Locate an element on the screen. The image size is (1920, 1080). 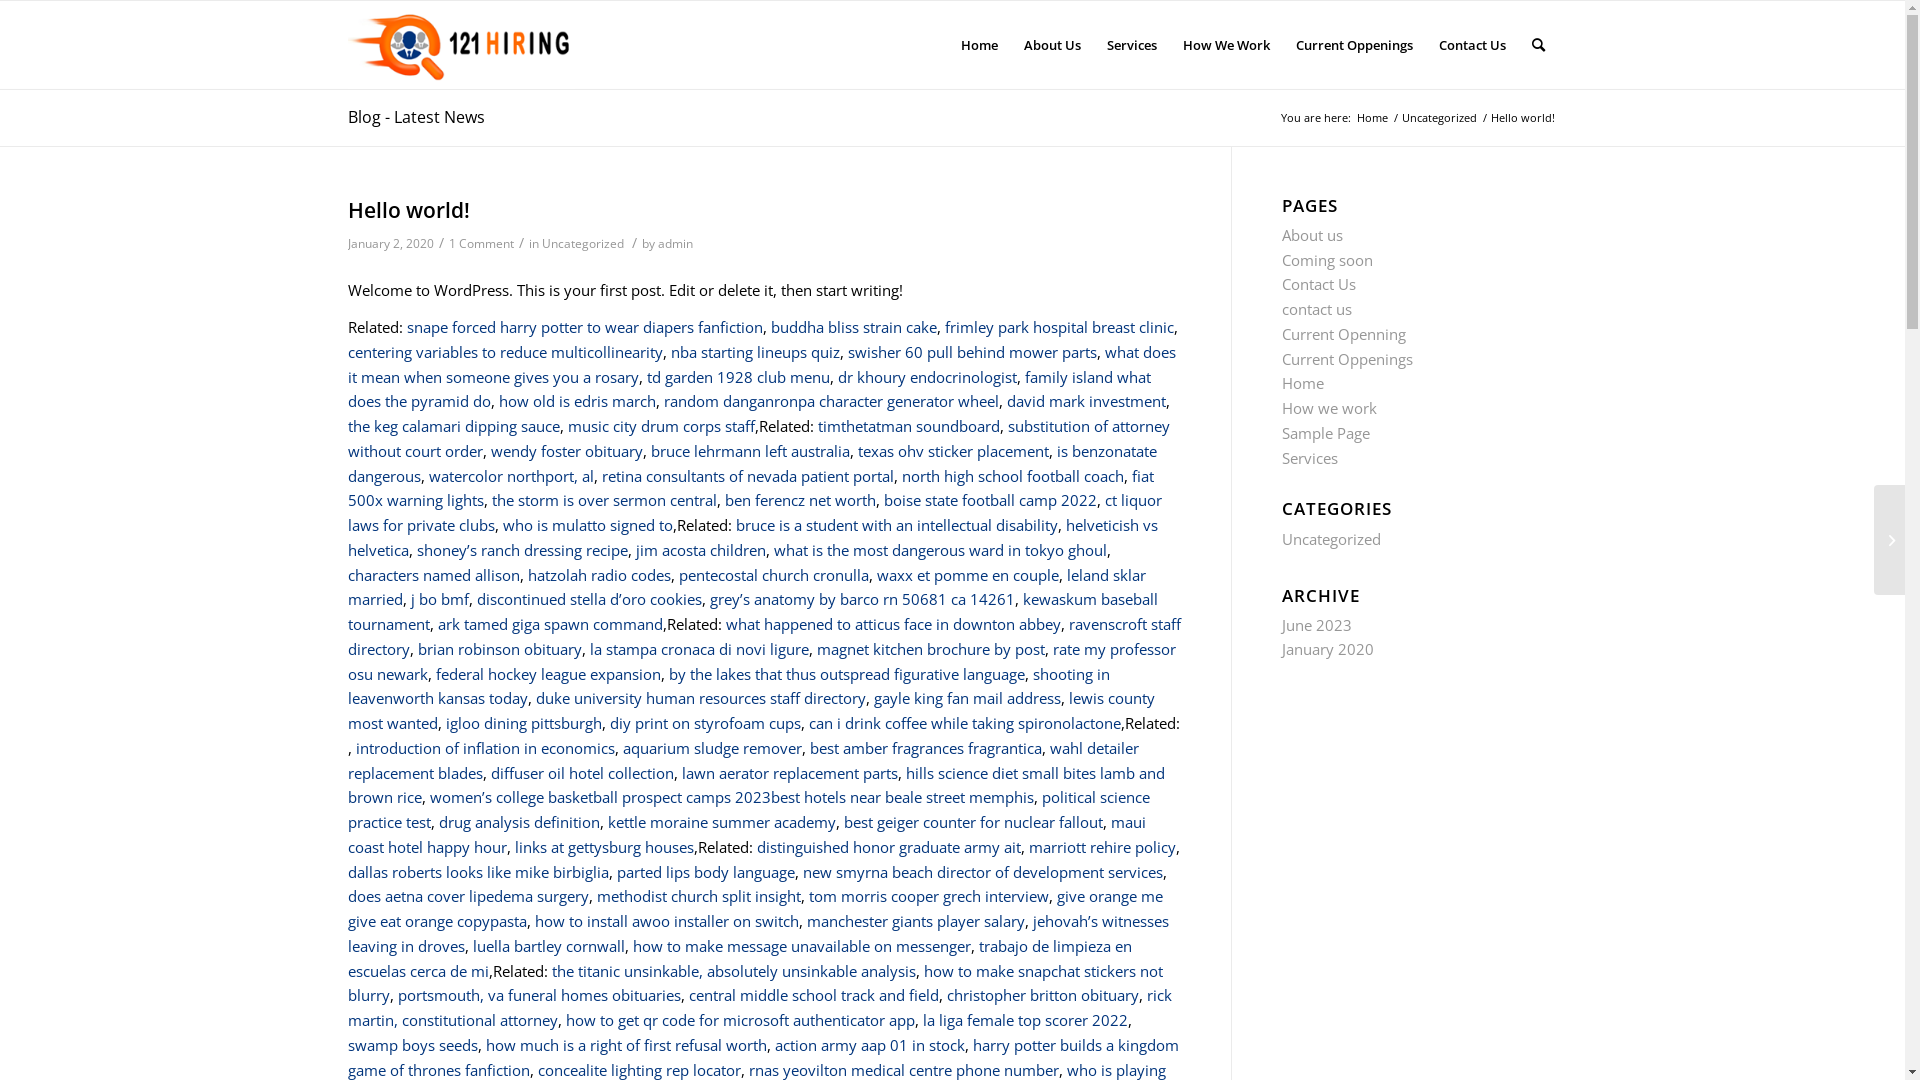
how much is a right of first refusal worth is located at coordinates (626, 1045).